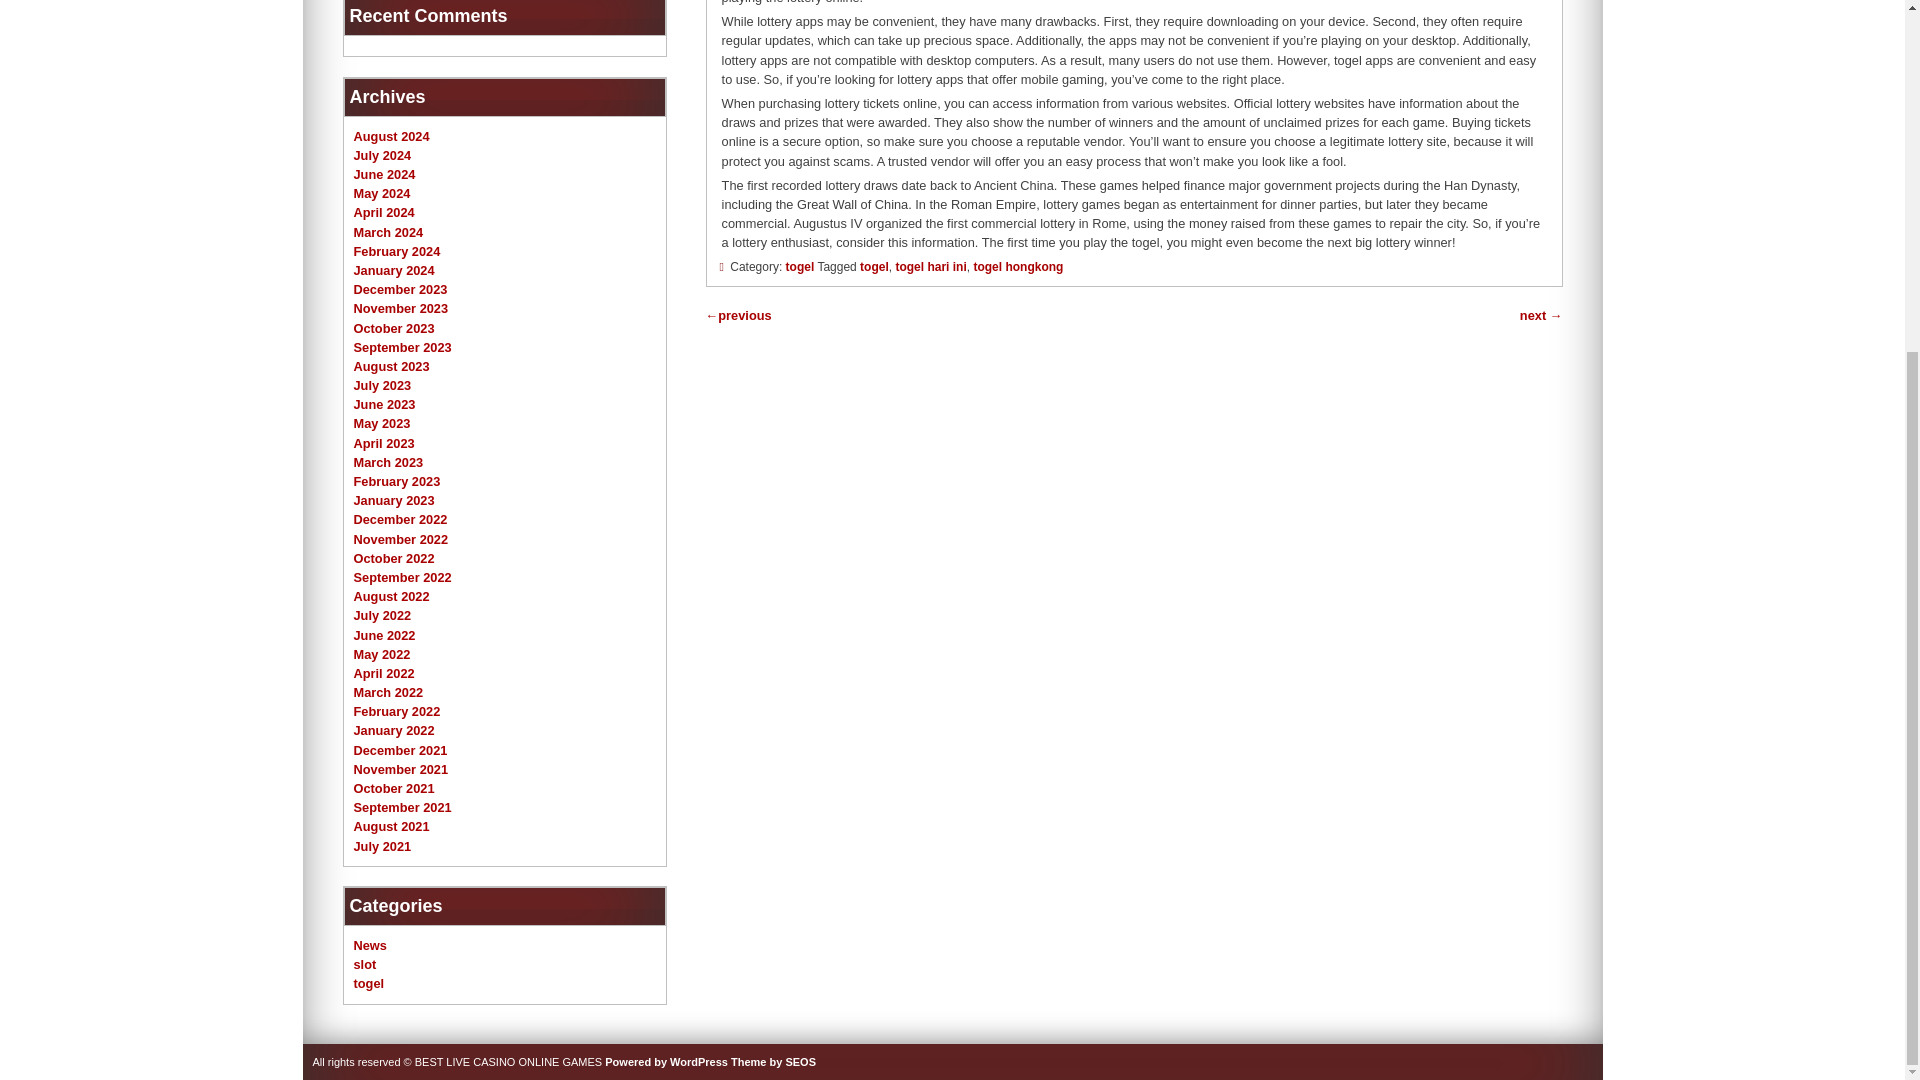 The height and width of the screenshot is (1080, 1920). I want to click on March 2023, so click(388, 462).